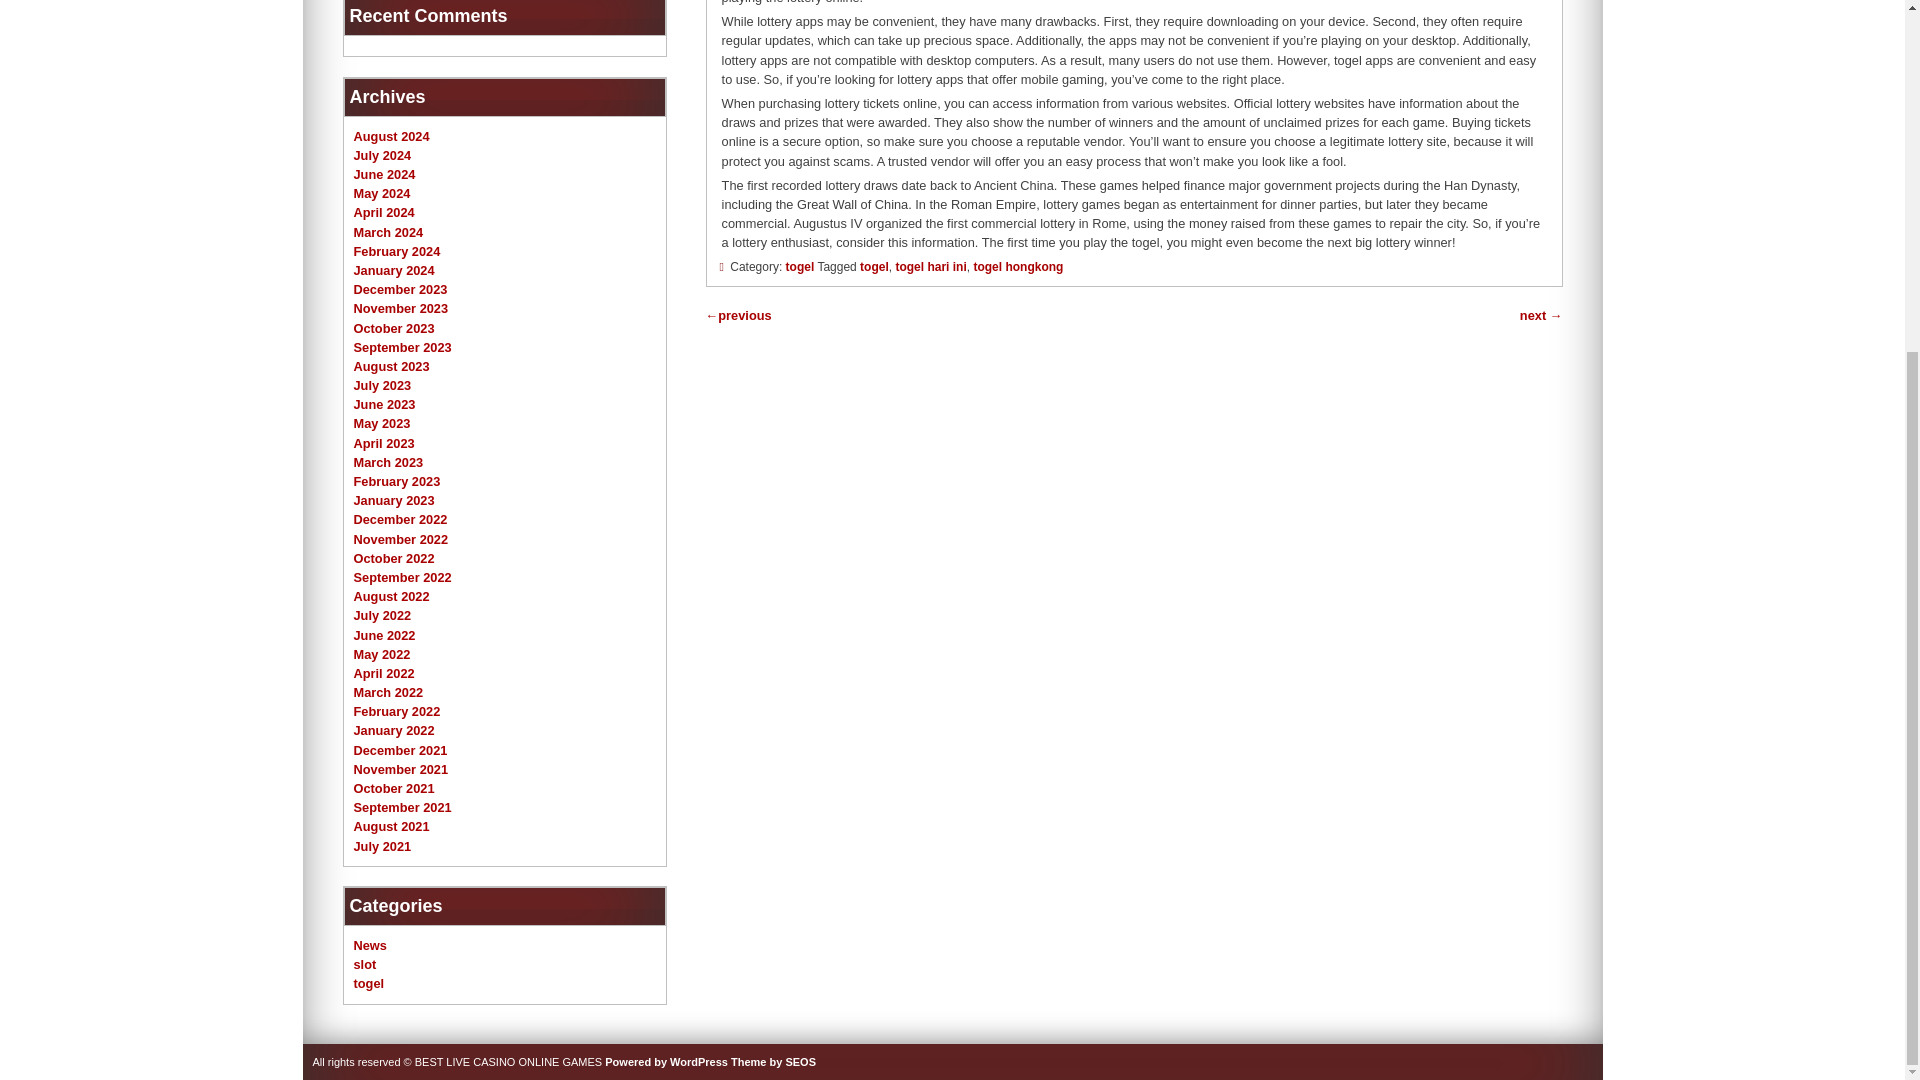 The height and width of the screenshot is (1080, 1920). I want to click on March 2023, so click(388, 462).